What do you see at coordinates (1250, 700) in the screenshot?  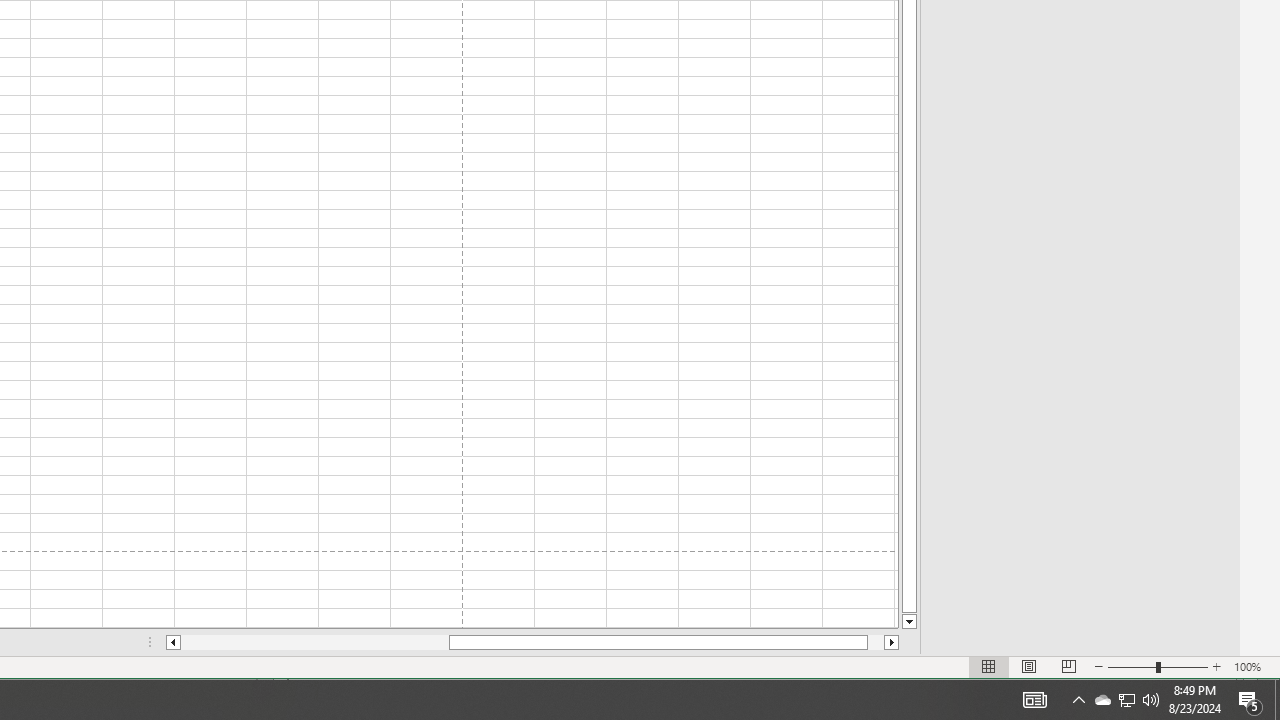 I see `Action Center, 5 new notifications` at bounding box center [1250, 700].